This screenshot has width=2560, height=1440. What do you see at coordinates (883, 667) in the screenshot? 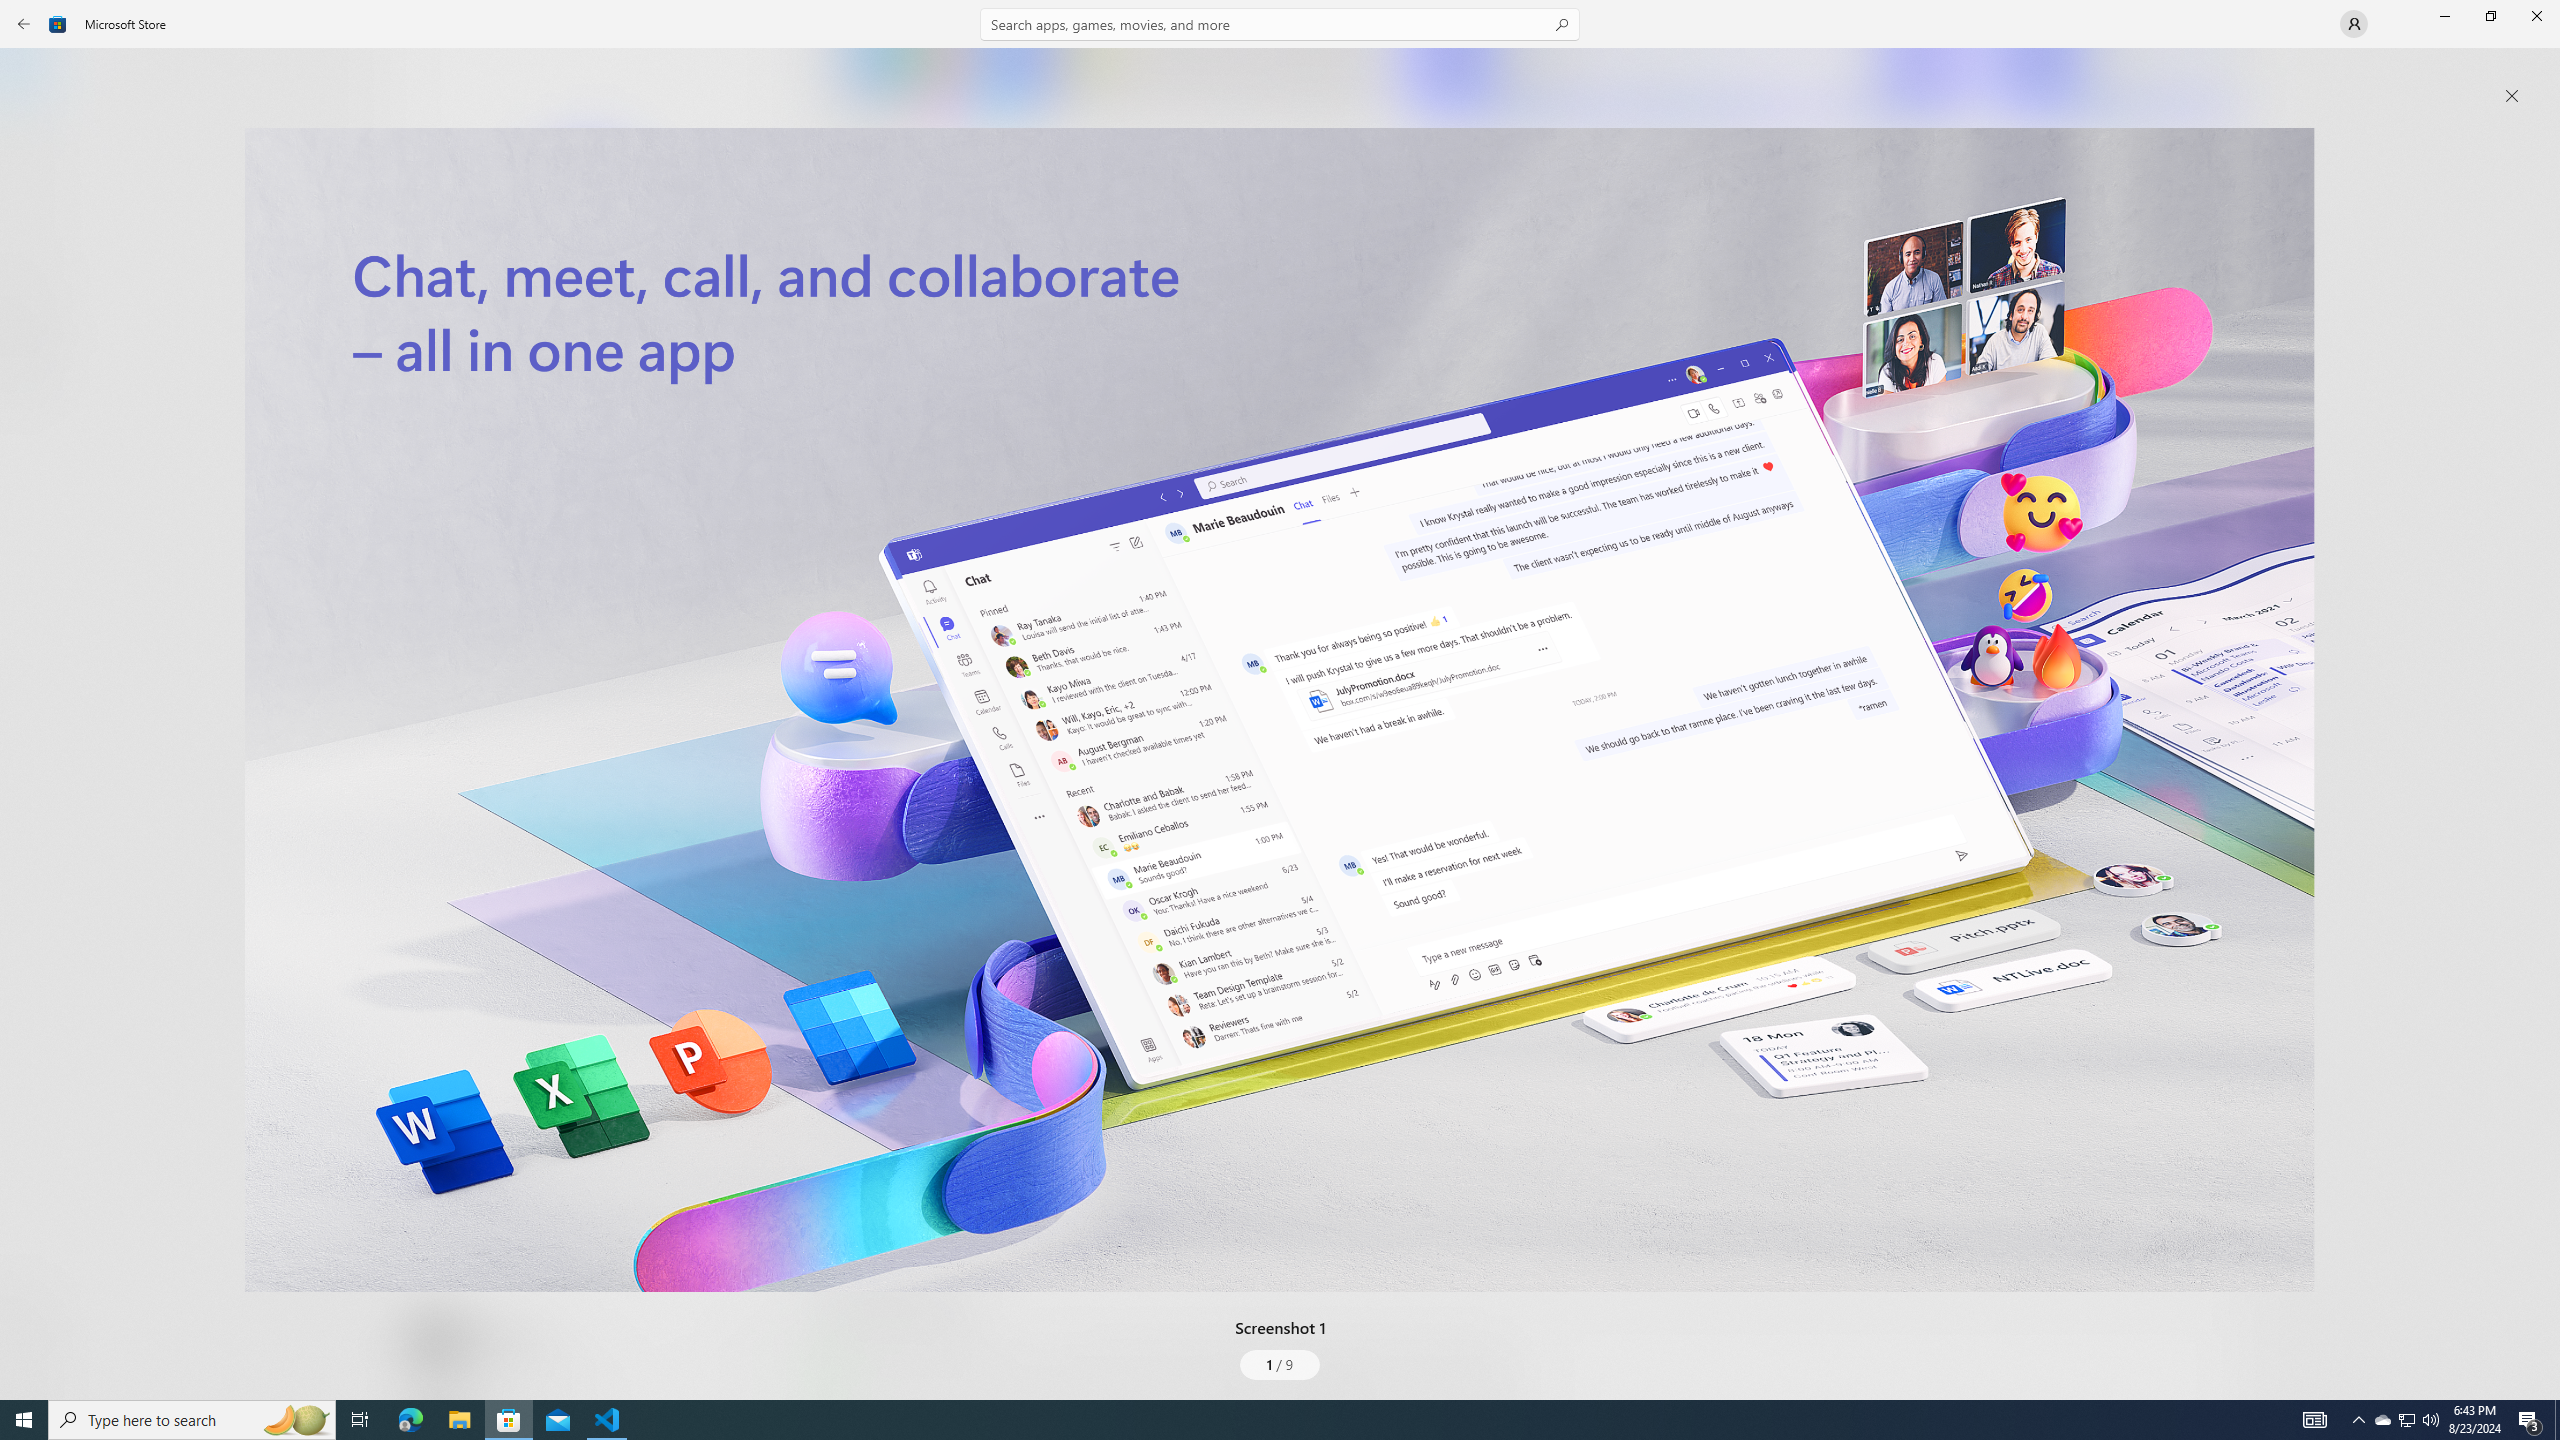
I see `Sign in to review` at bounding box center [883, 667].